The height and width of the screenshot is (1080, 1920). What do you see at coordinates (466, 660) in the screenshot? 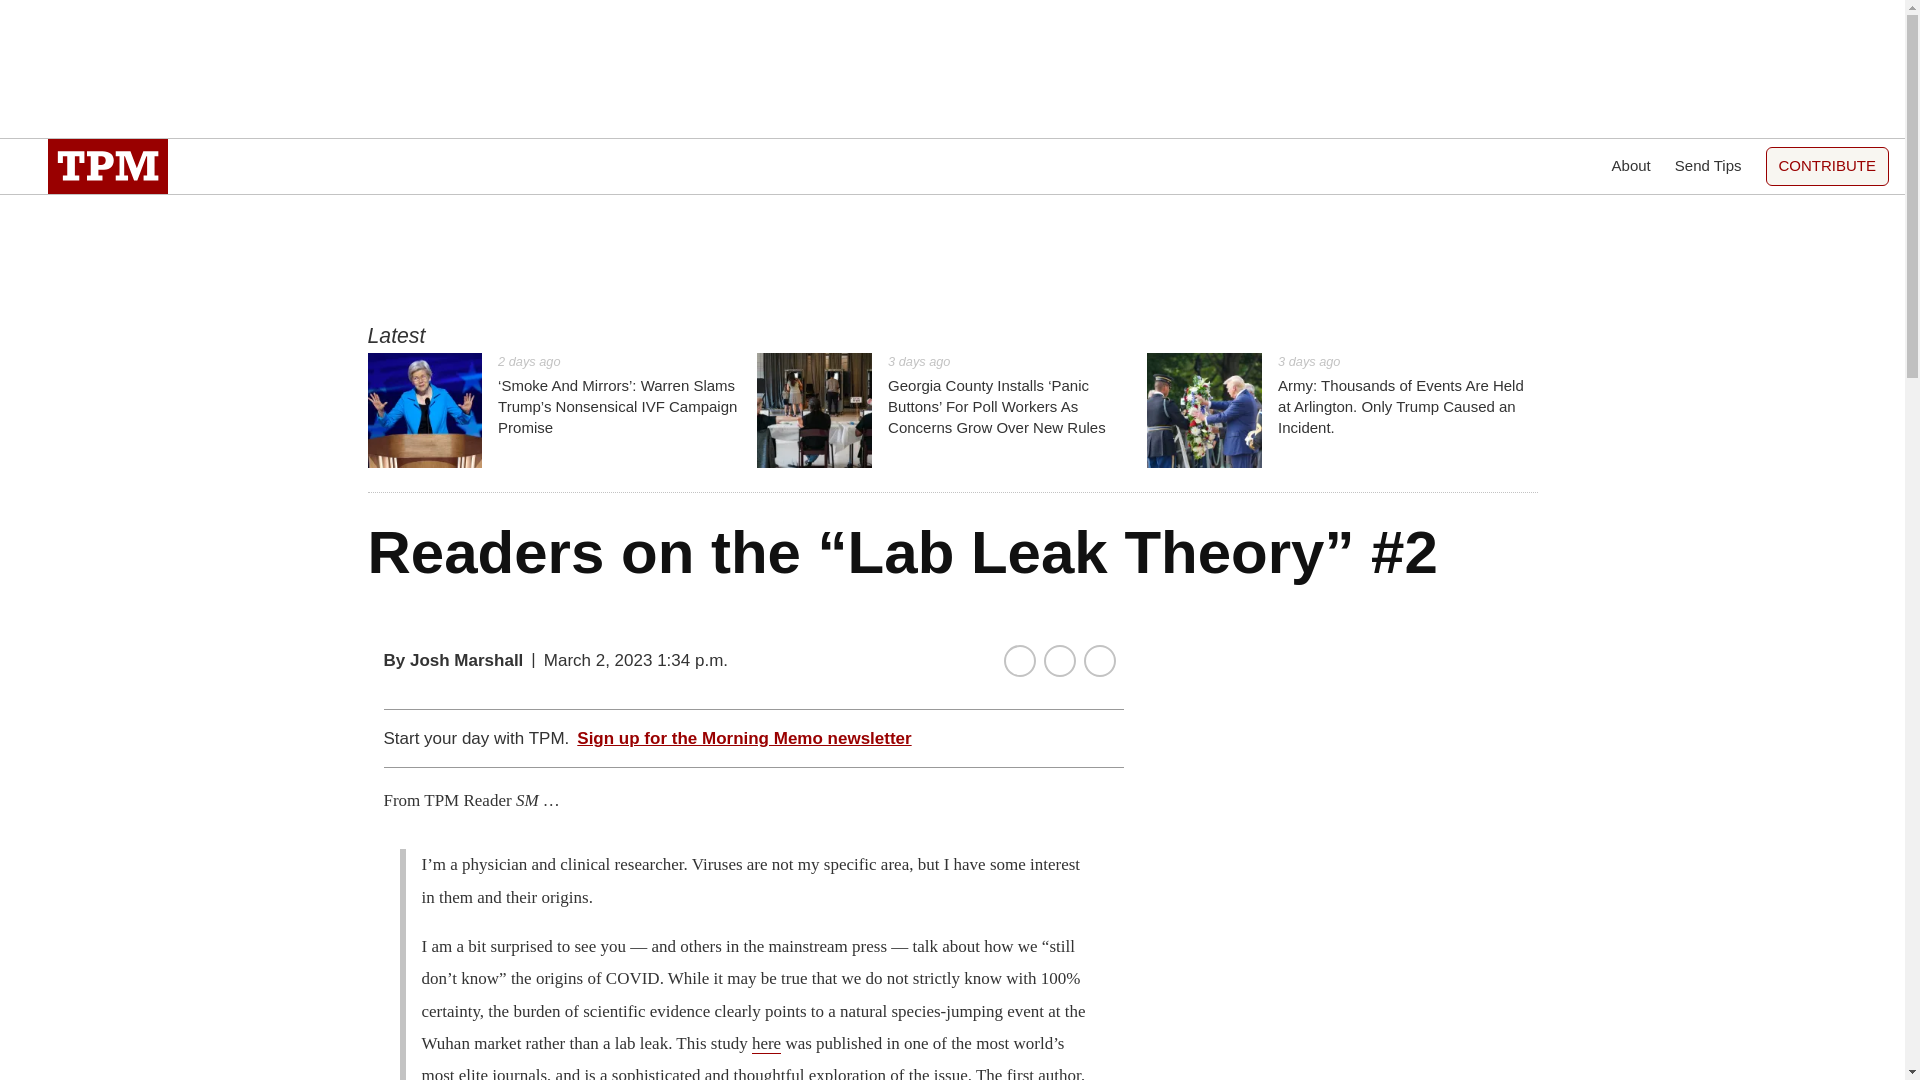
I see `Josh Marshall` at bounding box center [466, 660].